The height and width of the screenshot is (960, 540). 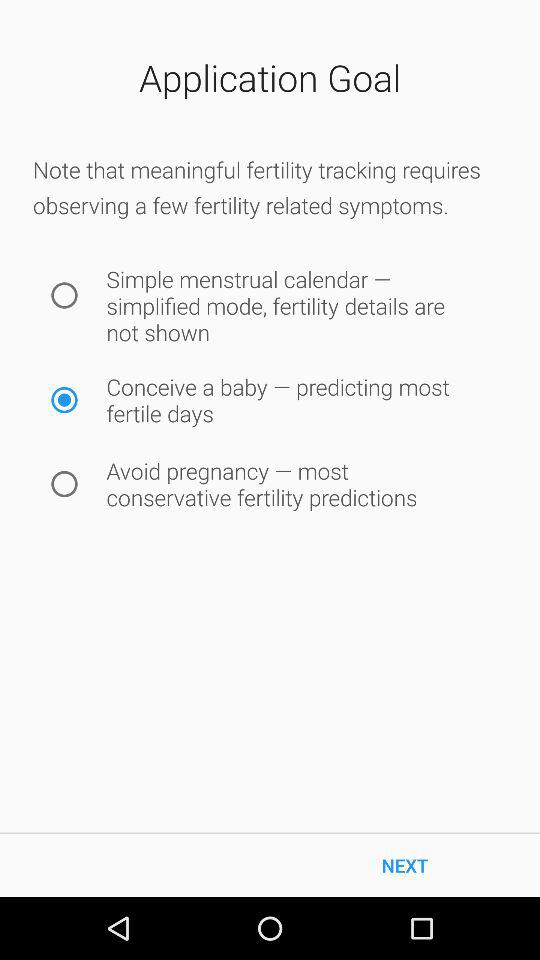 I want to click on select icon to the left of the avoid pregnancy most item, so click(x=64, y=484).